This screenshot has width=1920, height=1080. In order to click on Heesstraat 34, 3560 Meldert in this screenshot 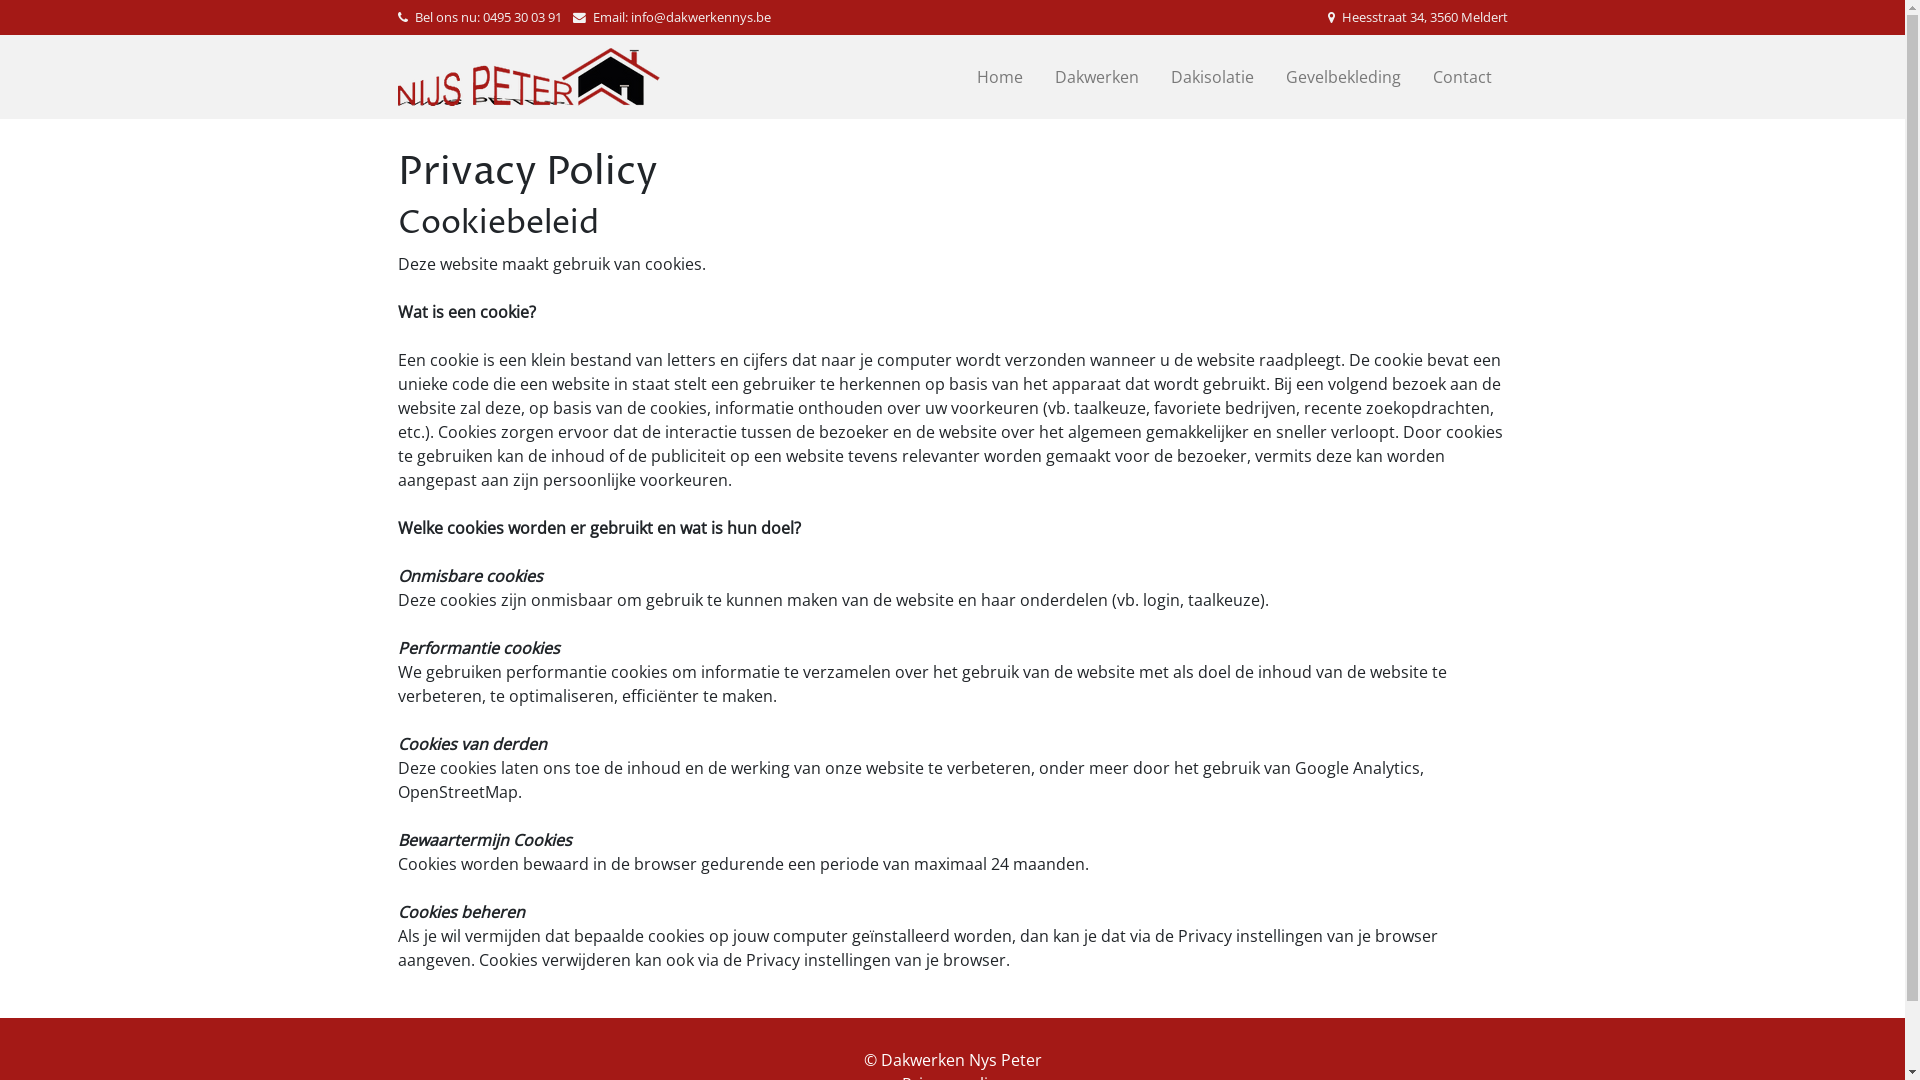, I will do `click(1418, 18)`.